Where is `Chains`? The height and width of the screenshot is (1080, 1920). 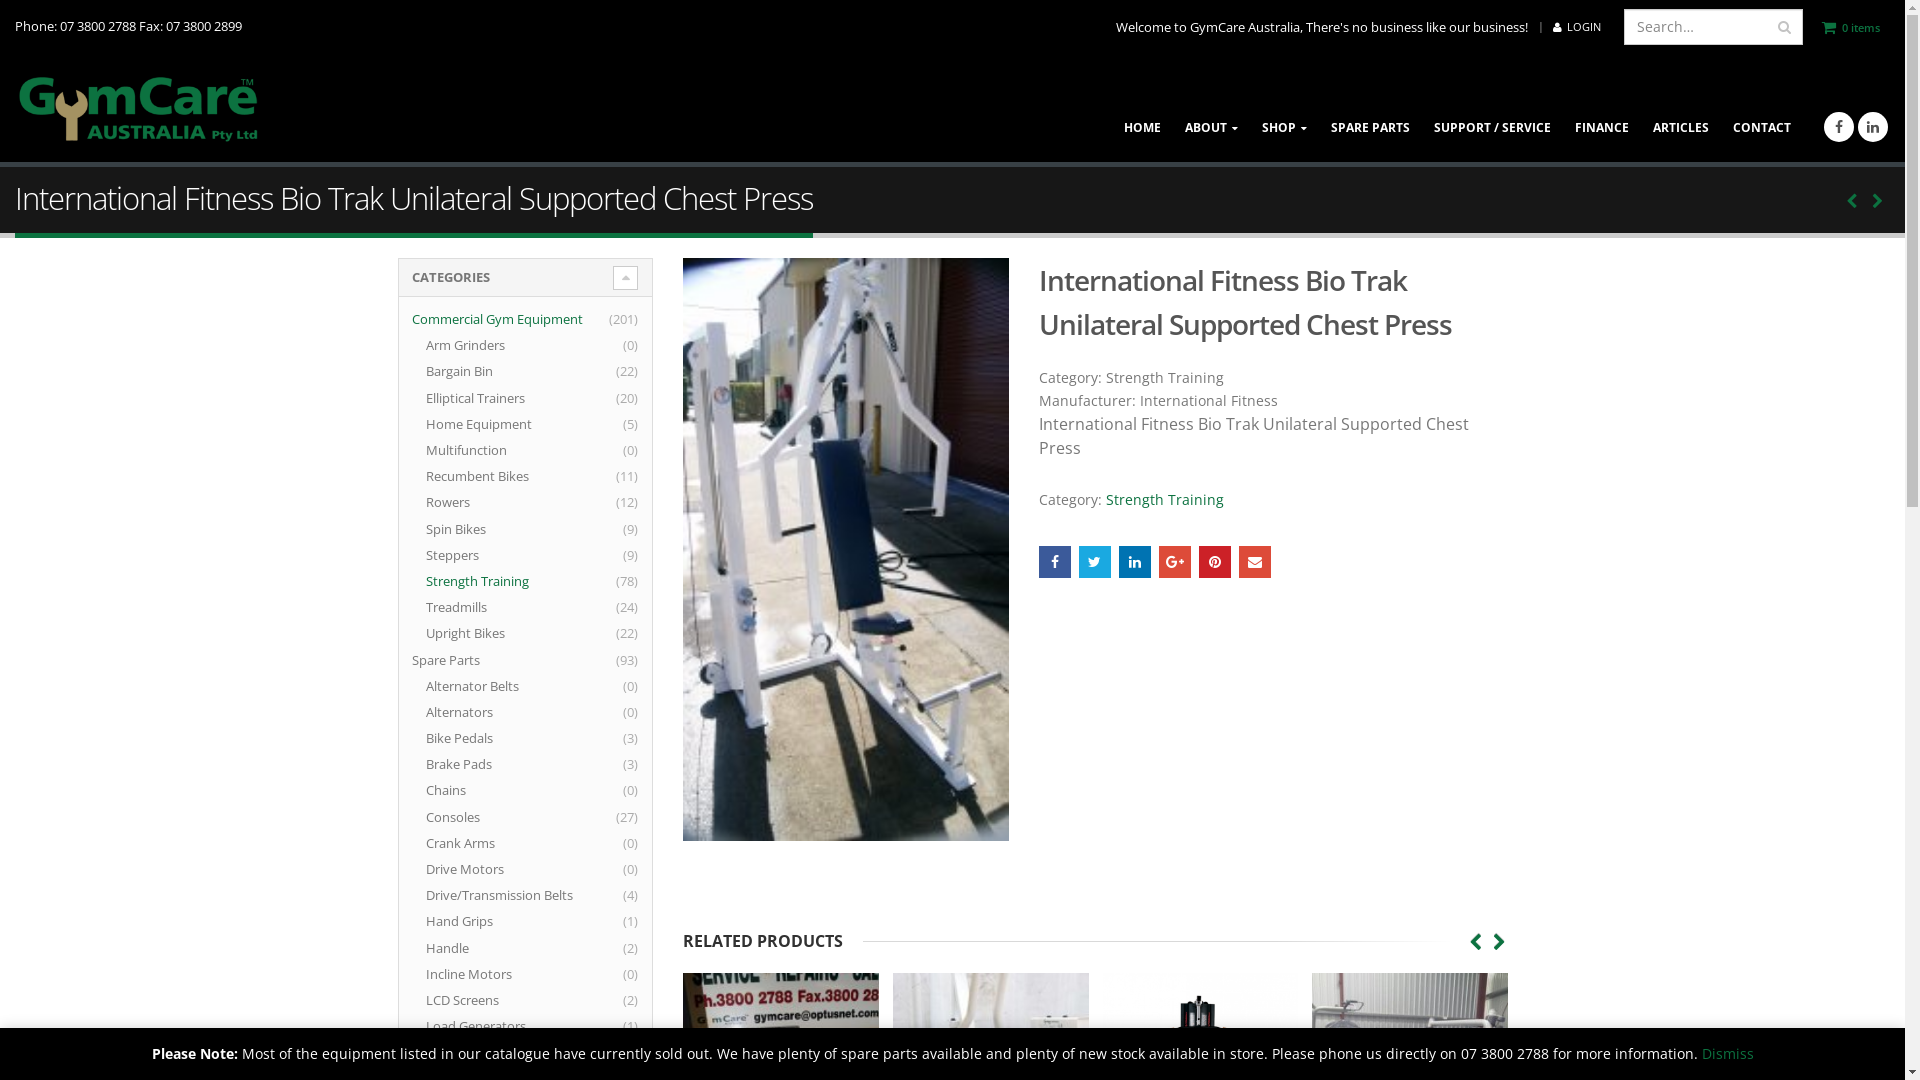
Chains is located at coordinates (458, 790).